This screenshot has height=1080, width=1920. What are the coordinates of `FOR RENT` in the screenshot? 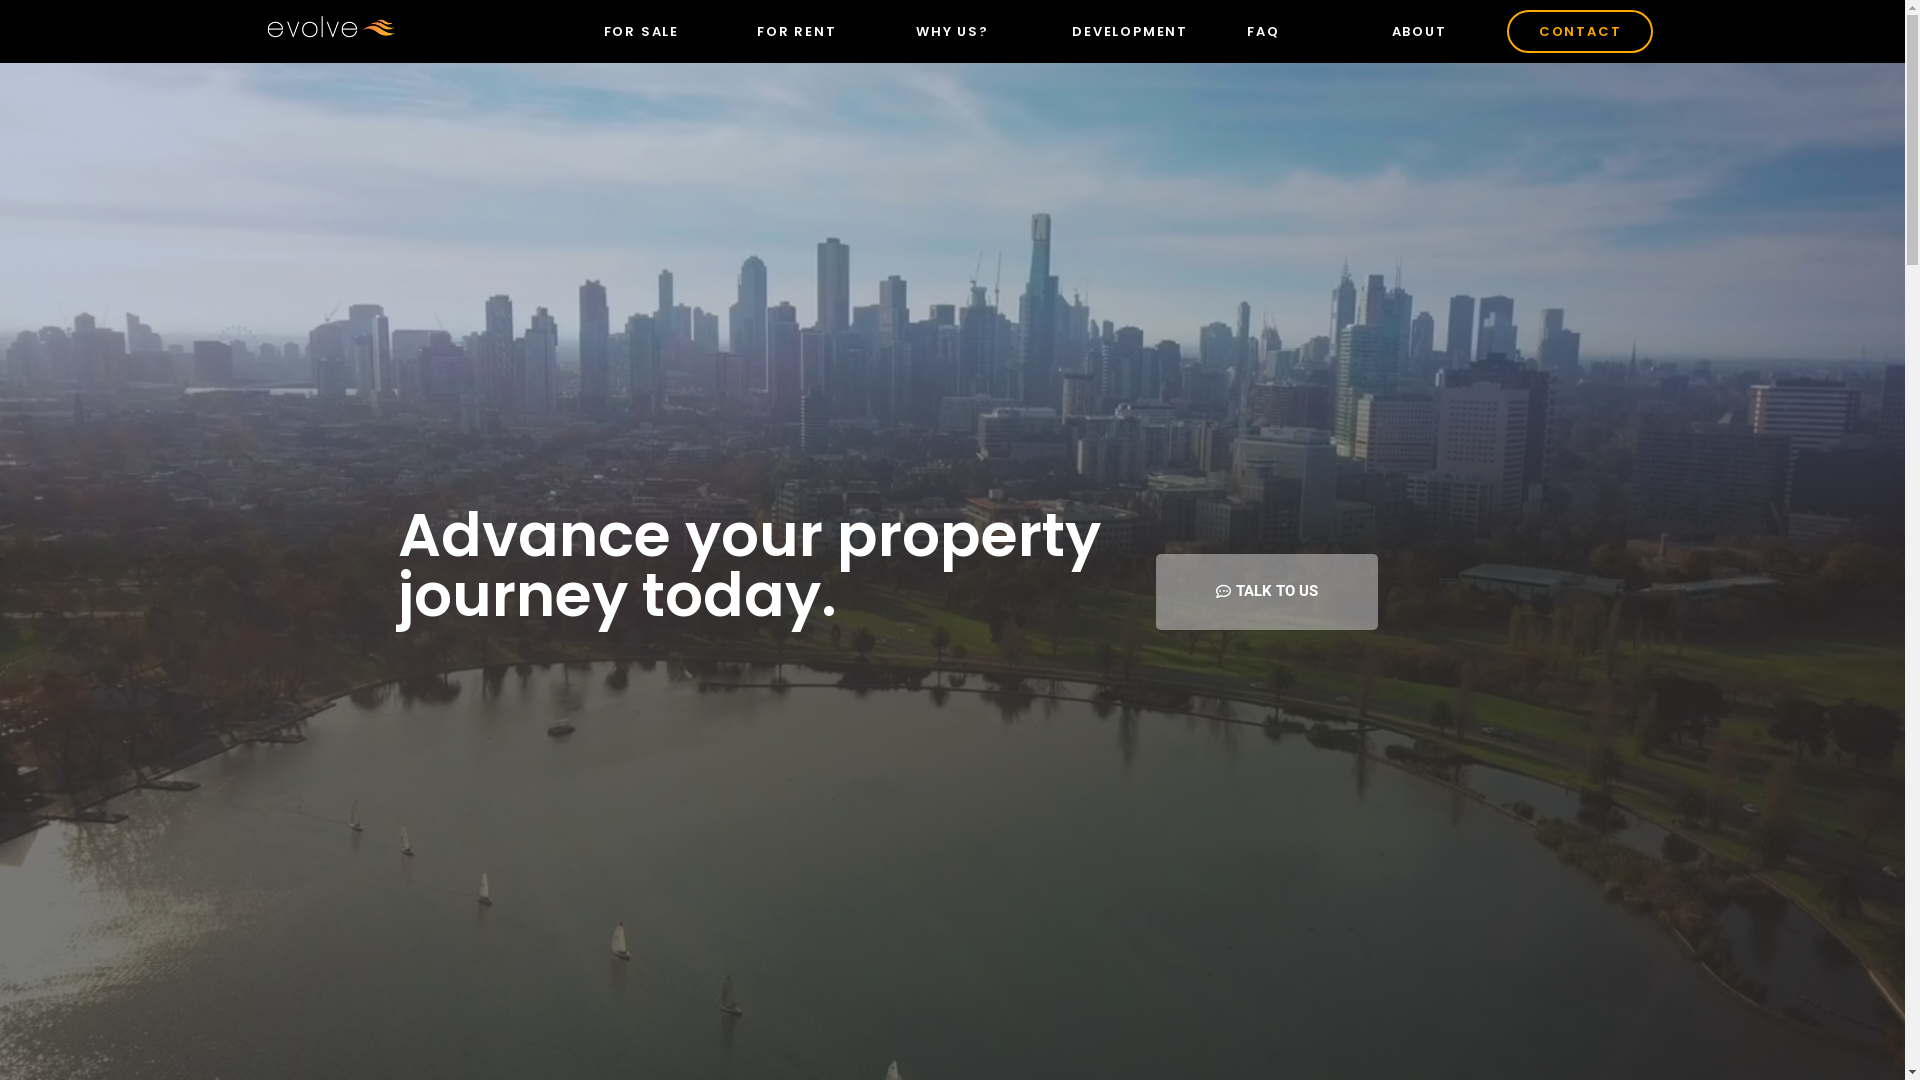 It's located at (796, 32).